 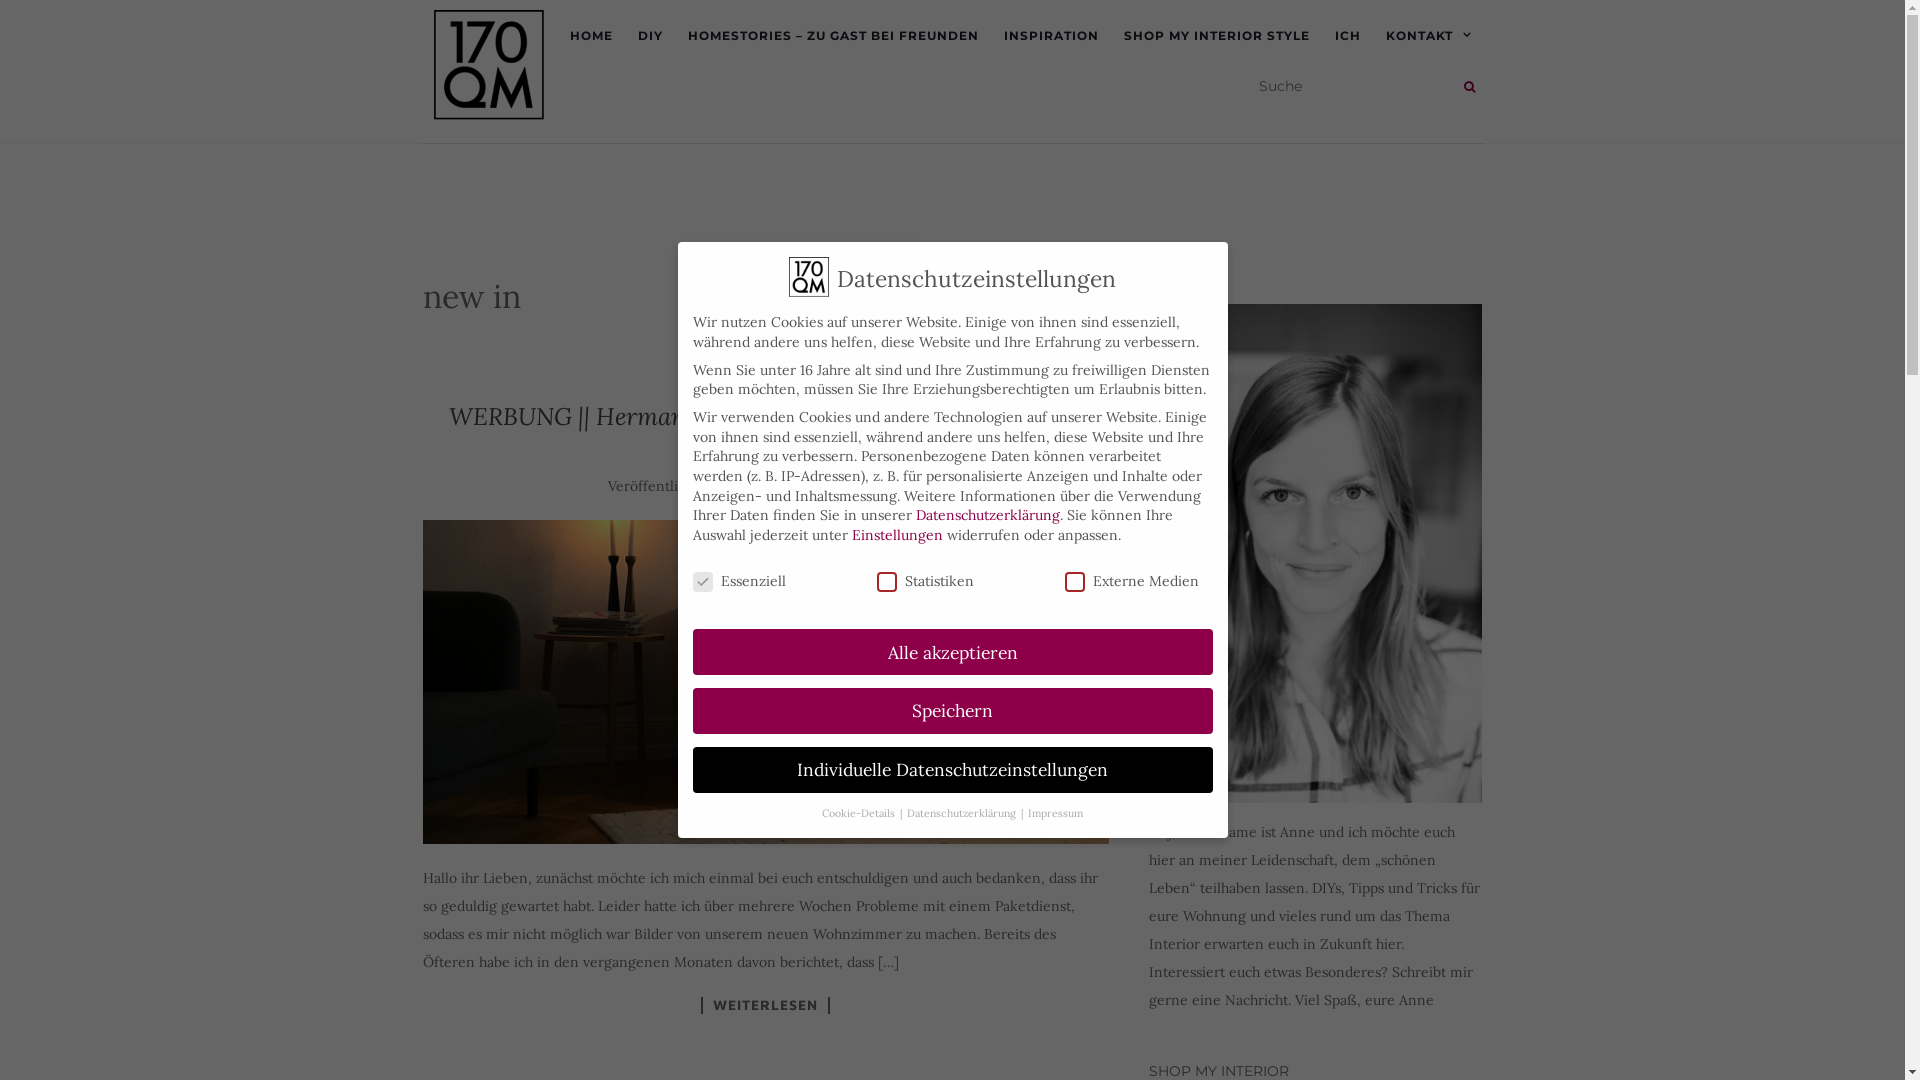 I want to click on Alle akzeptieren, so click(x=952, y=652).